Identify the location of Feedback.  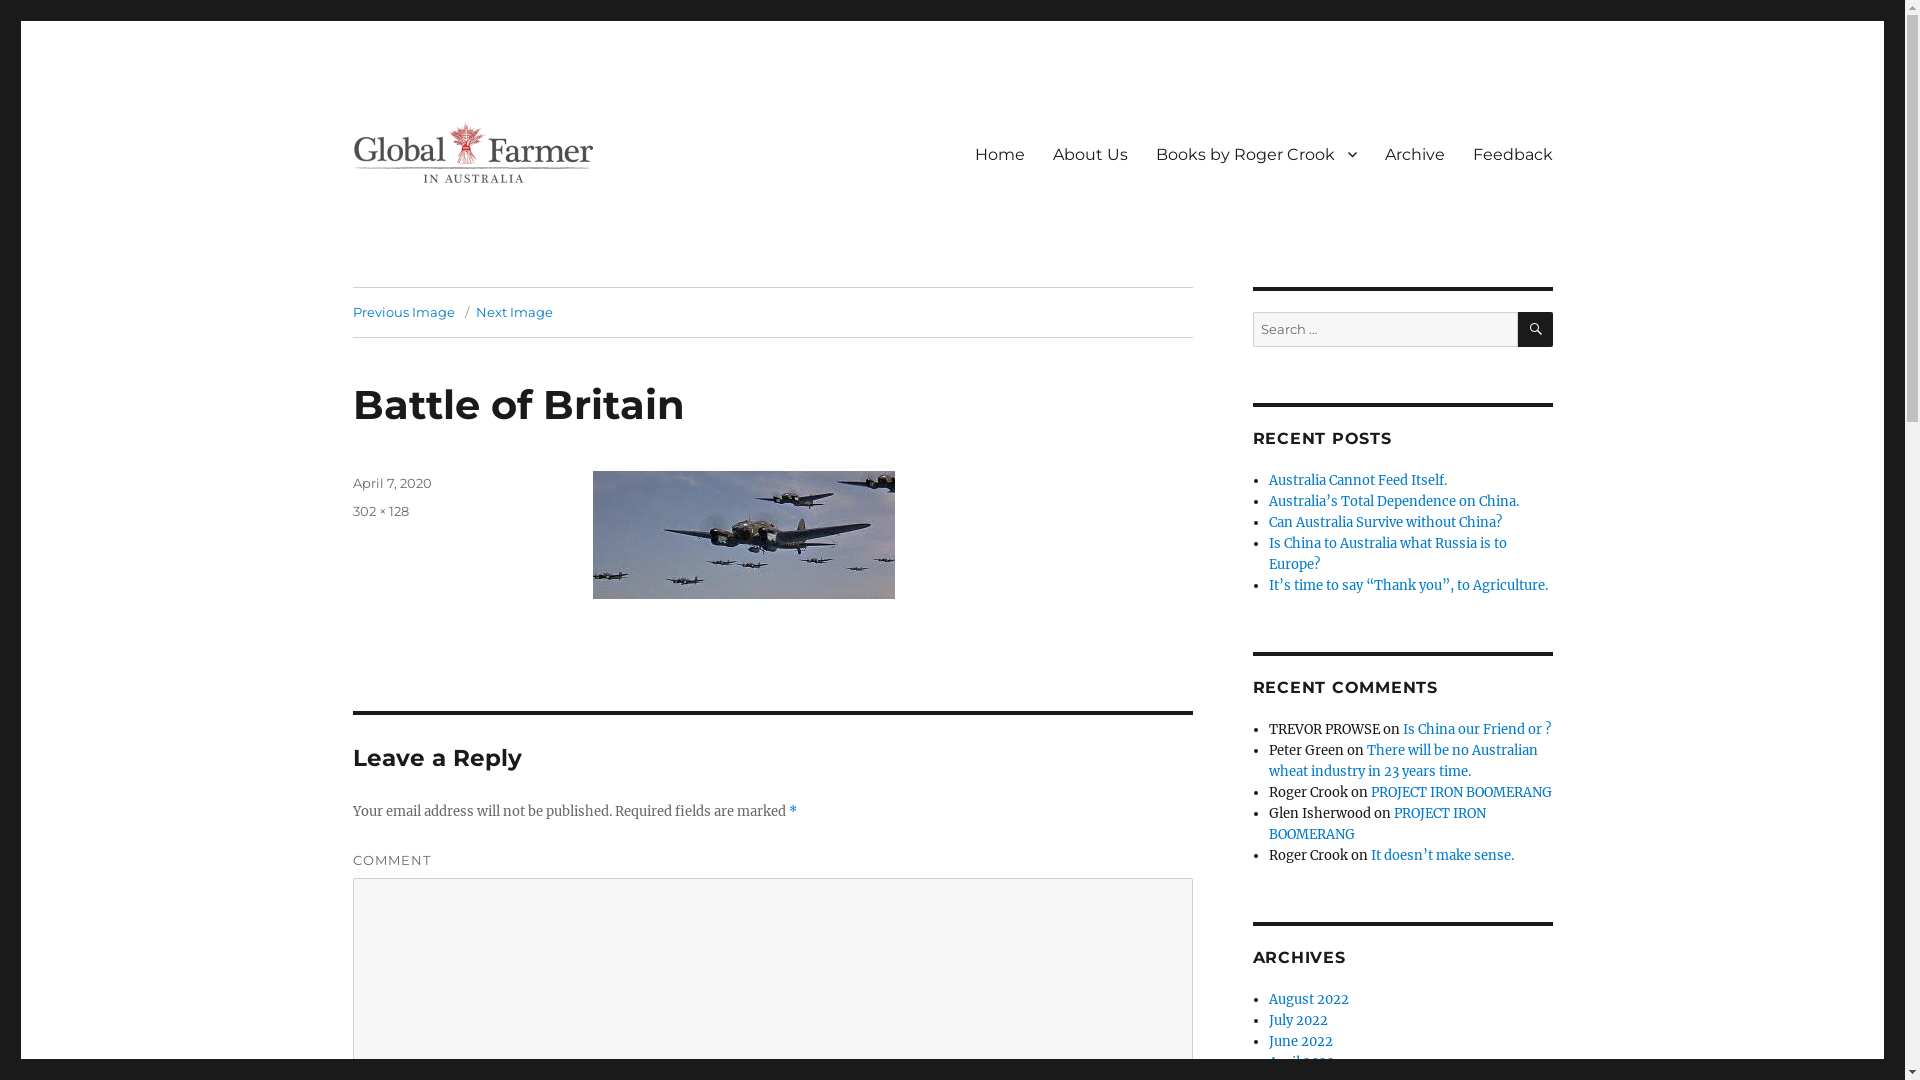
(1512, 154).